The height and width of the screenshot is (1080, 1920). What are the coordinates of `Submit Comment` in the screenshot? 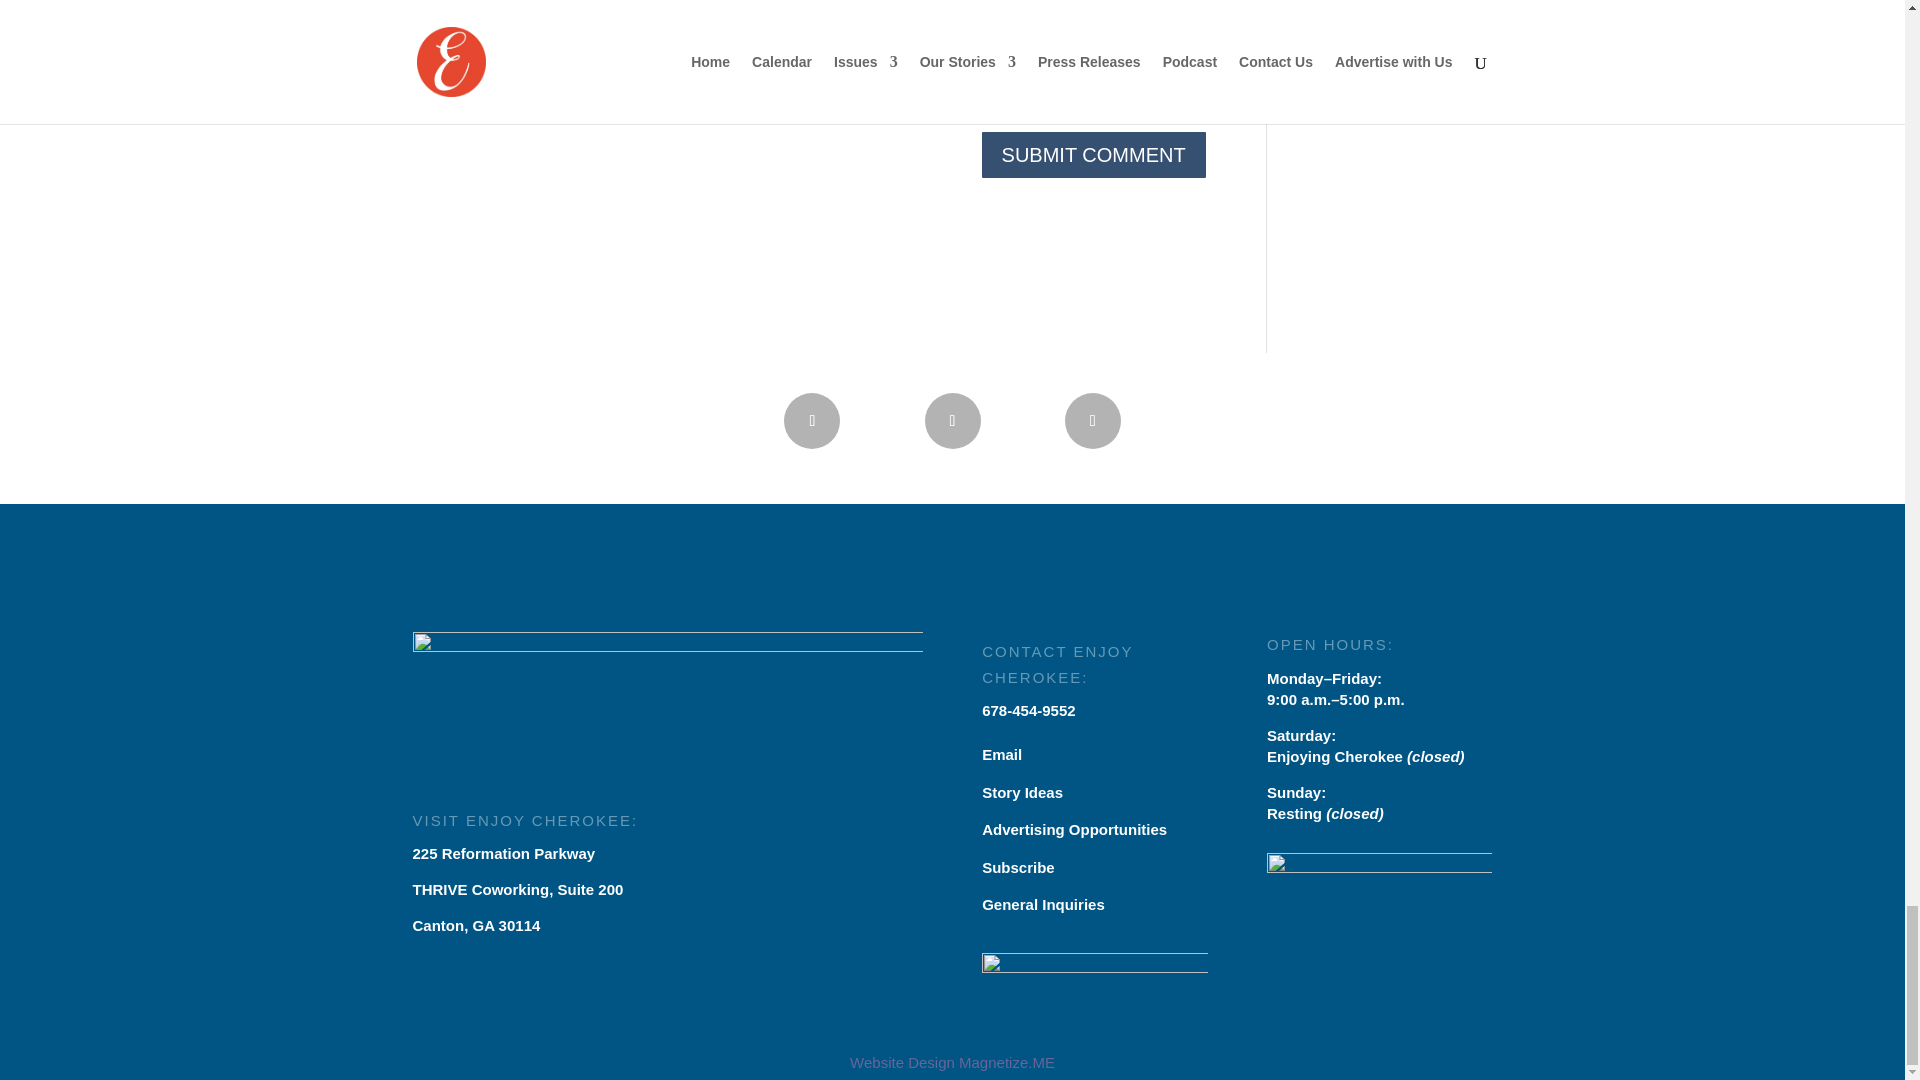 It's located at (1093, 154).